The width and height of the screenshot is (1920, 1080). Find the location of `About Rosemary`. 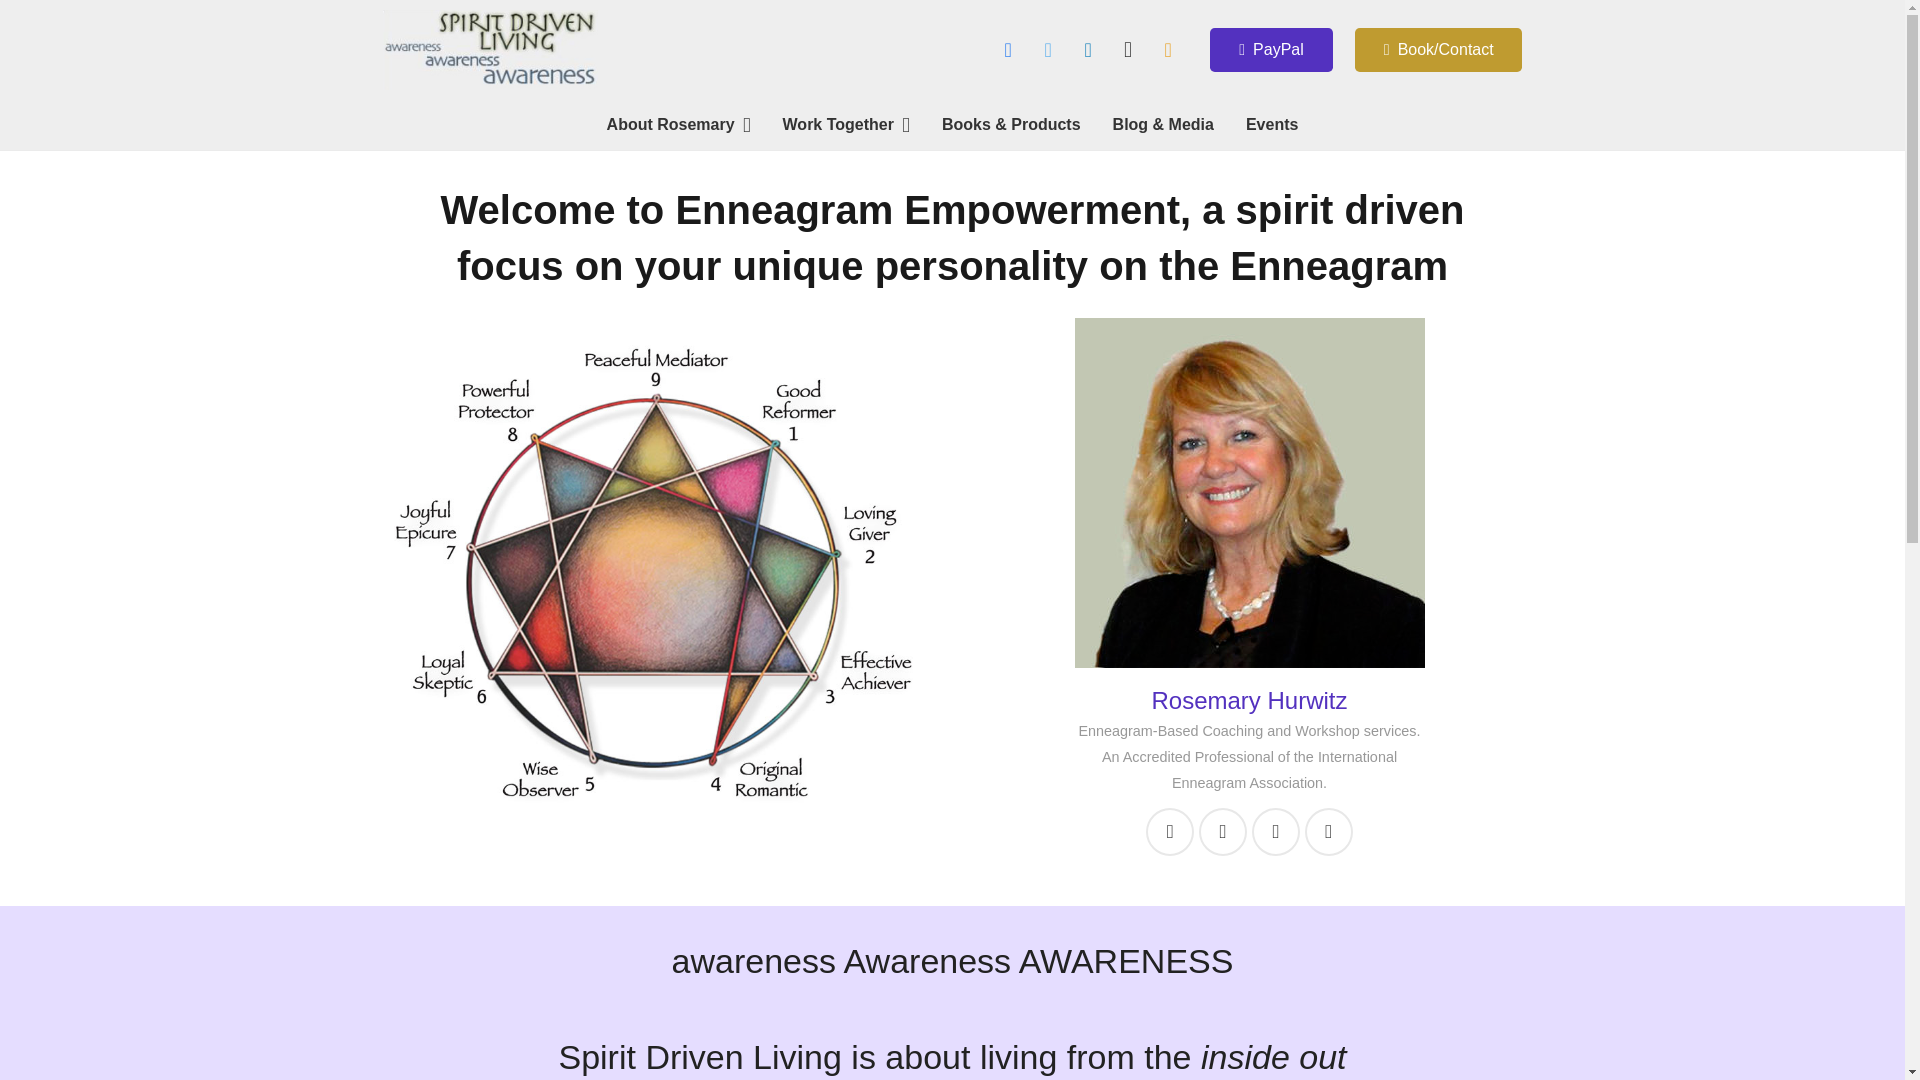

About Rosemary is located at coordinates (678, 125).